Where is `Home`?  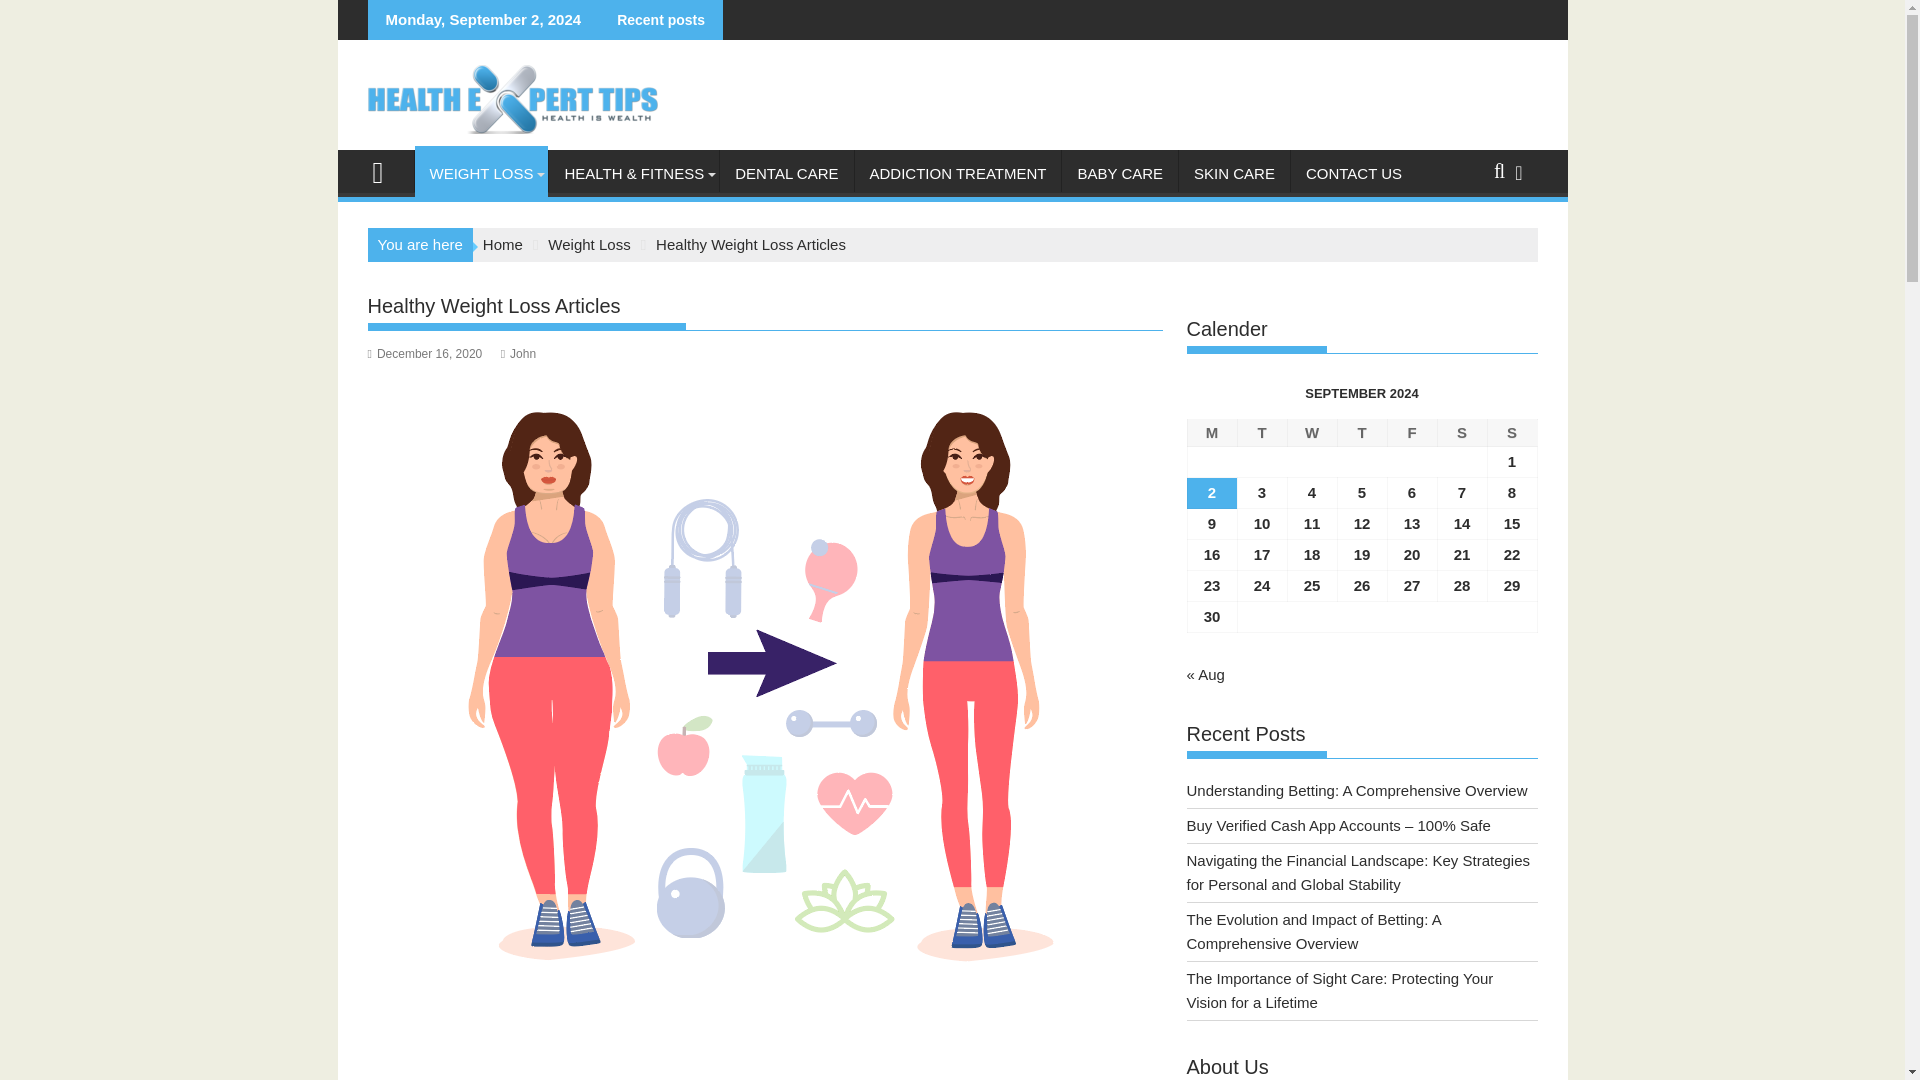 Home is located at coordinates (502, 244).